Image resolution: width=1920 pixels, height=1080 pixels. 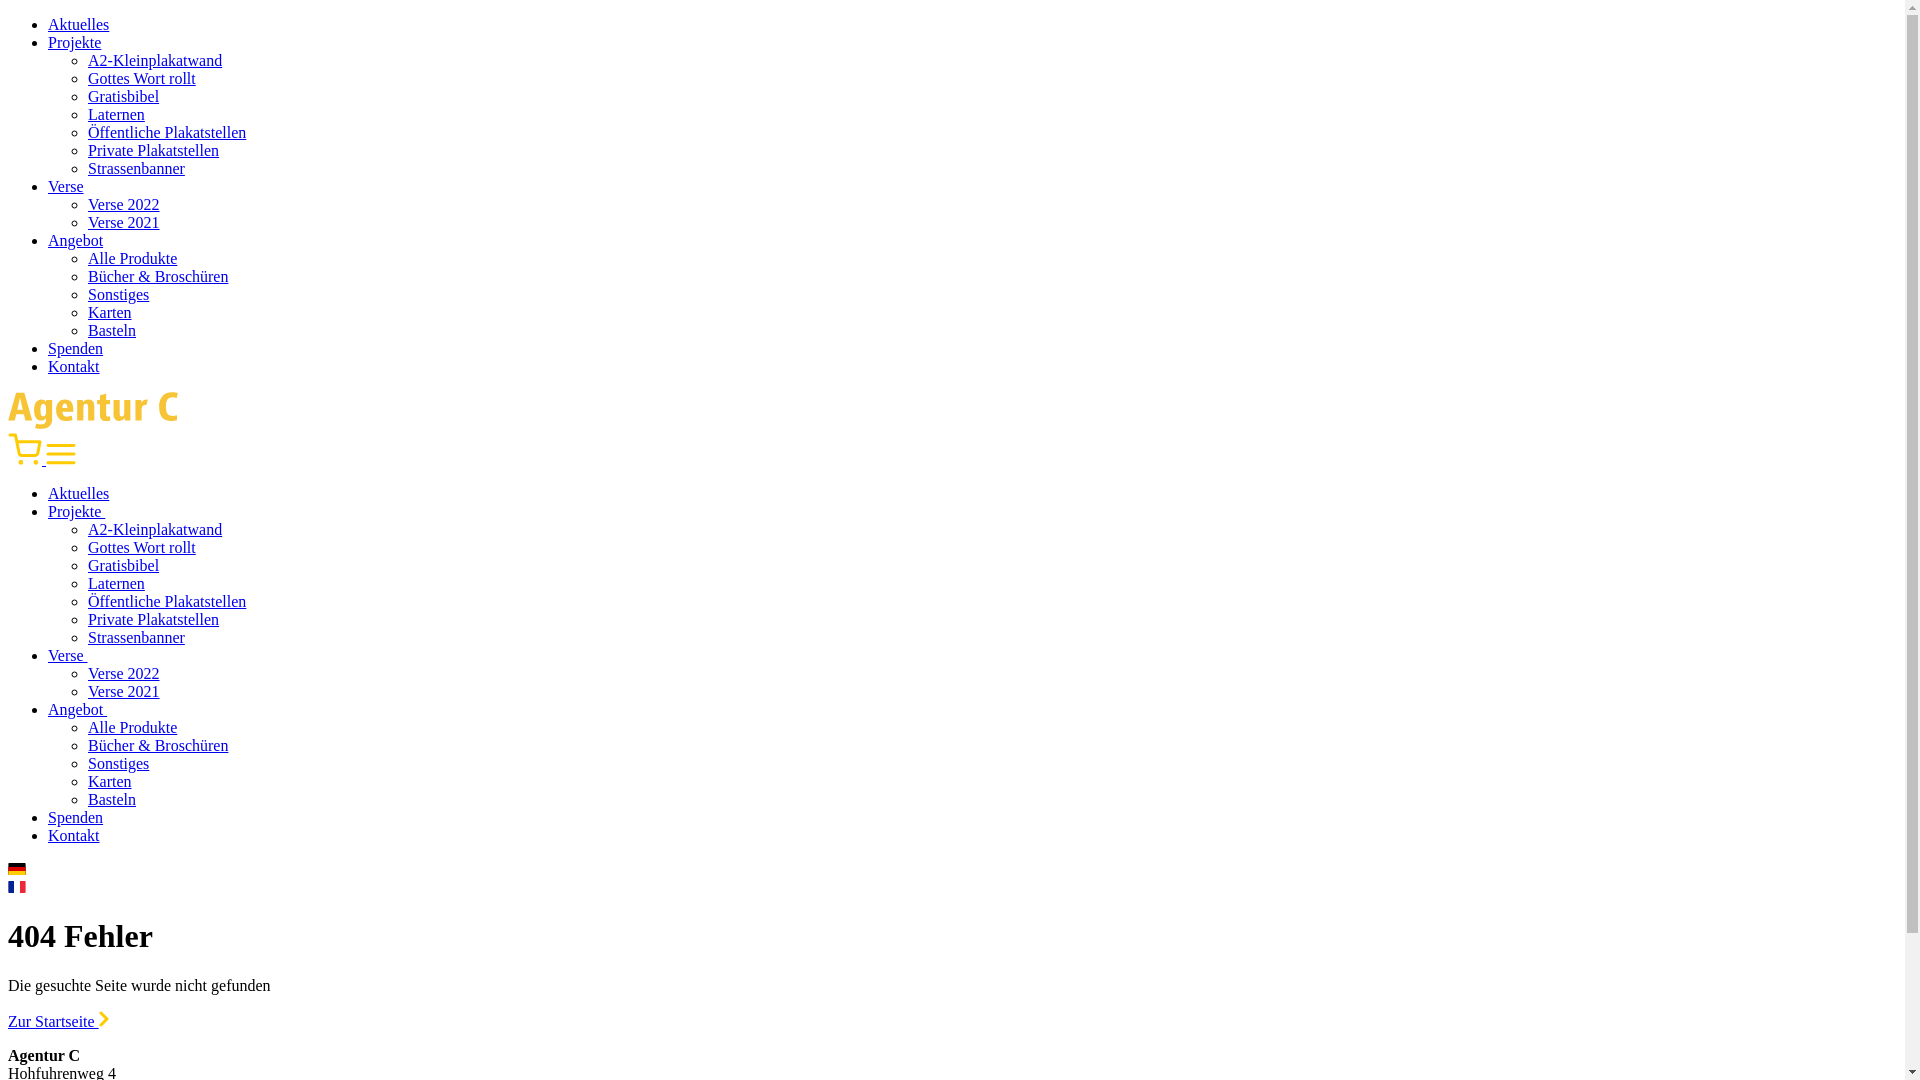 I want to click on Angebot, so click(x=88, y=710).